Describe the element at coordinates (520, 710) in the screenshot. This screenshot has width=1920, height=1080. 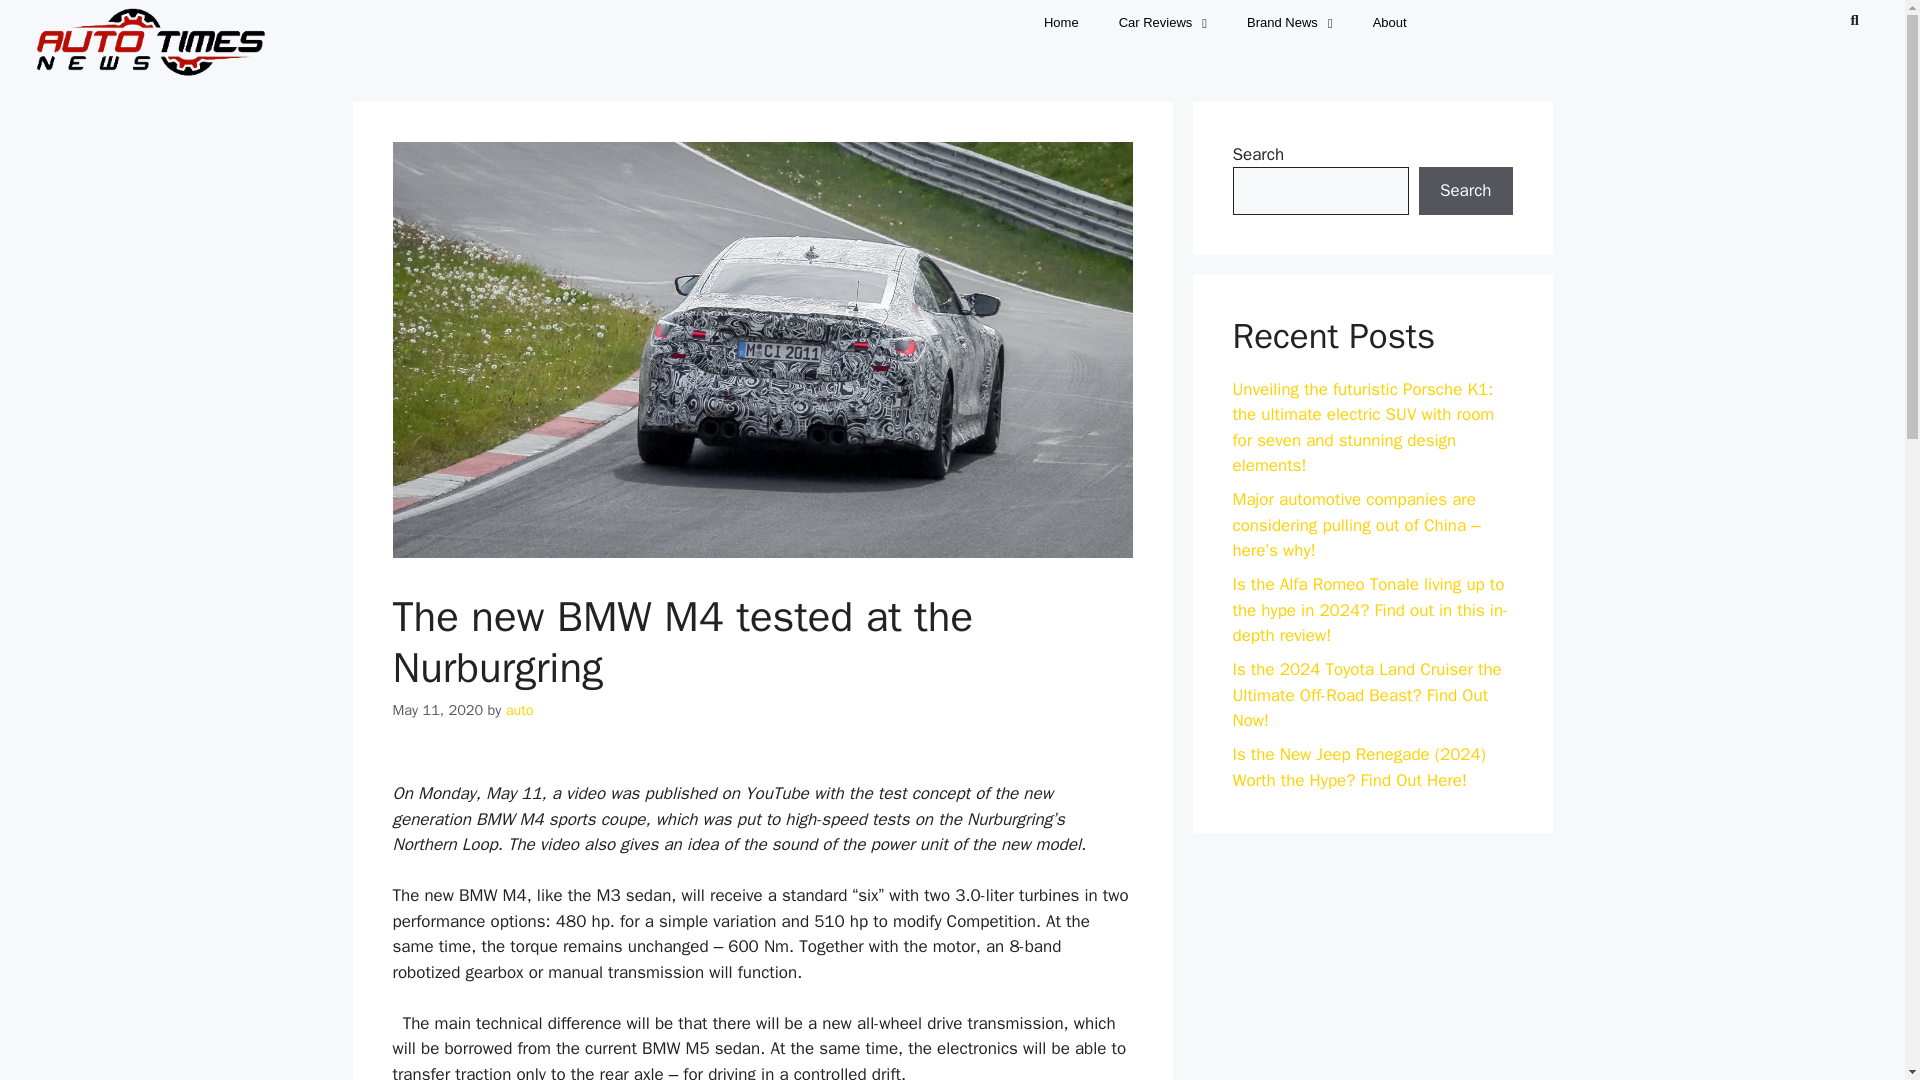
I see `auto` at that location.